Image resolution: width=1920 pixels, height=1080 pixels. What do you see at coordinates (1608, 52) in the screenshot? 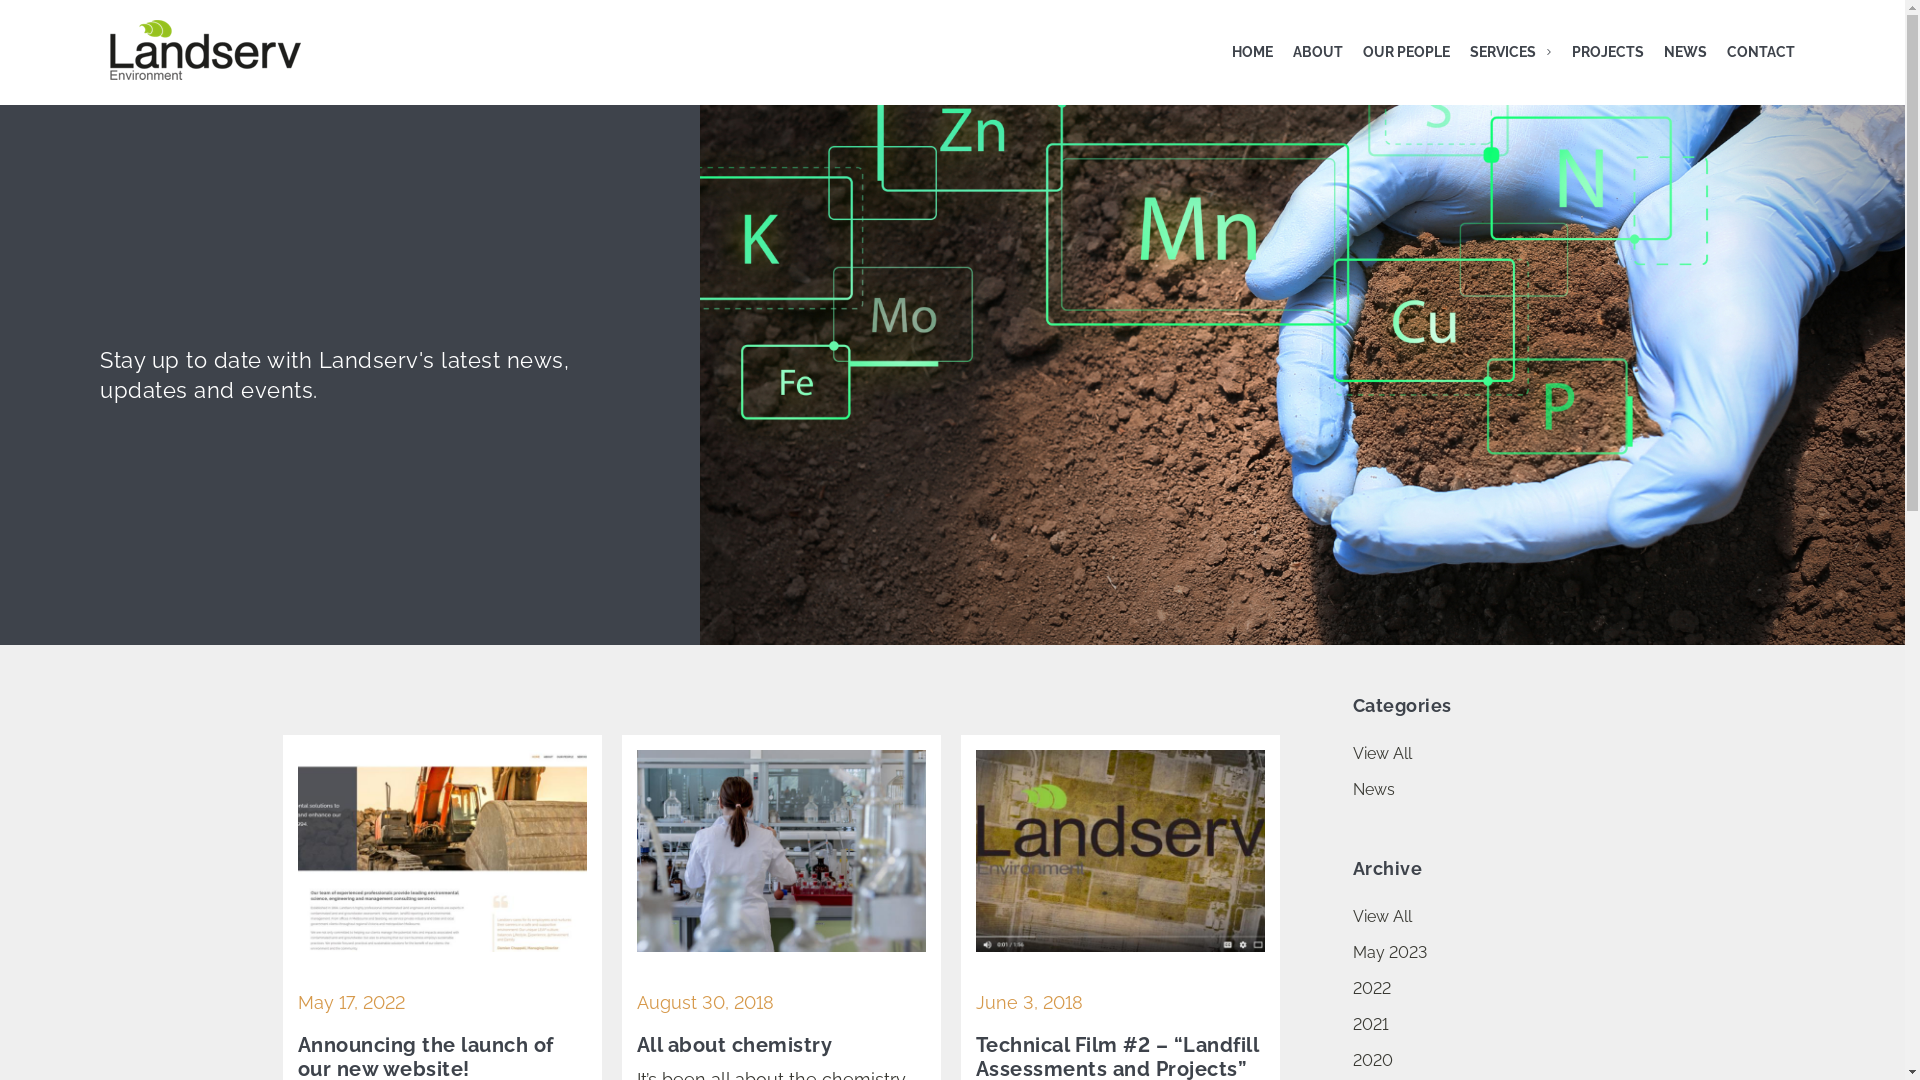
I see `PROJECTS` at bounding box center [1608, 52].